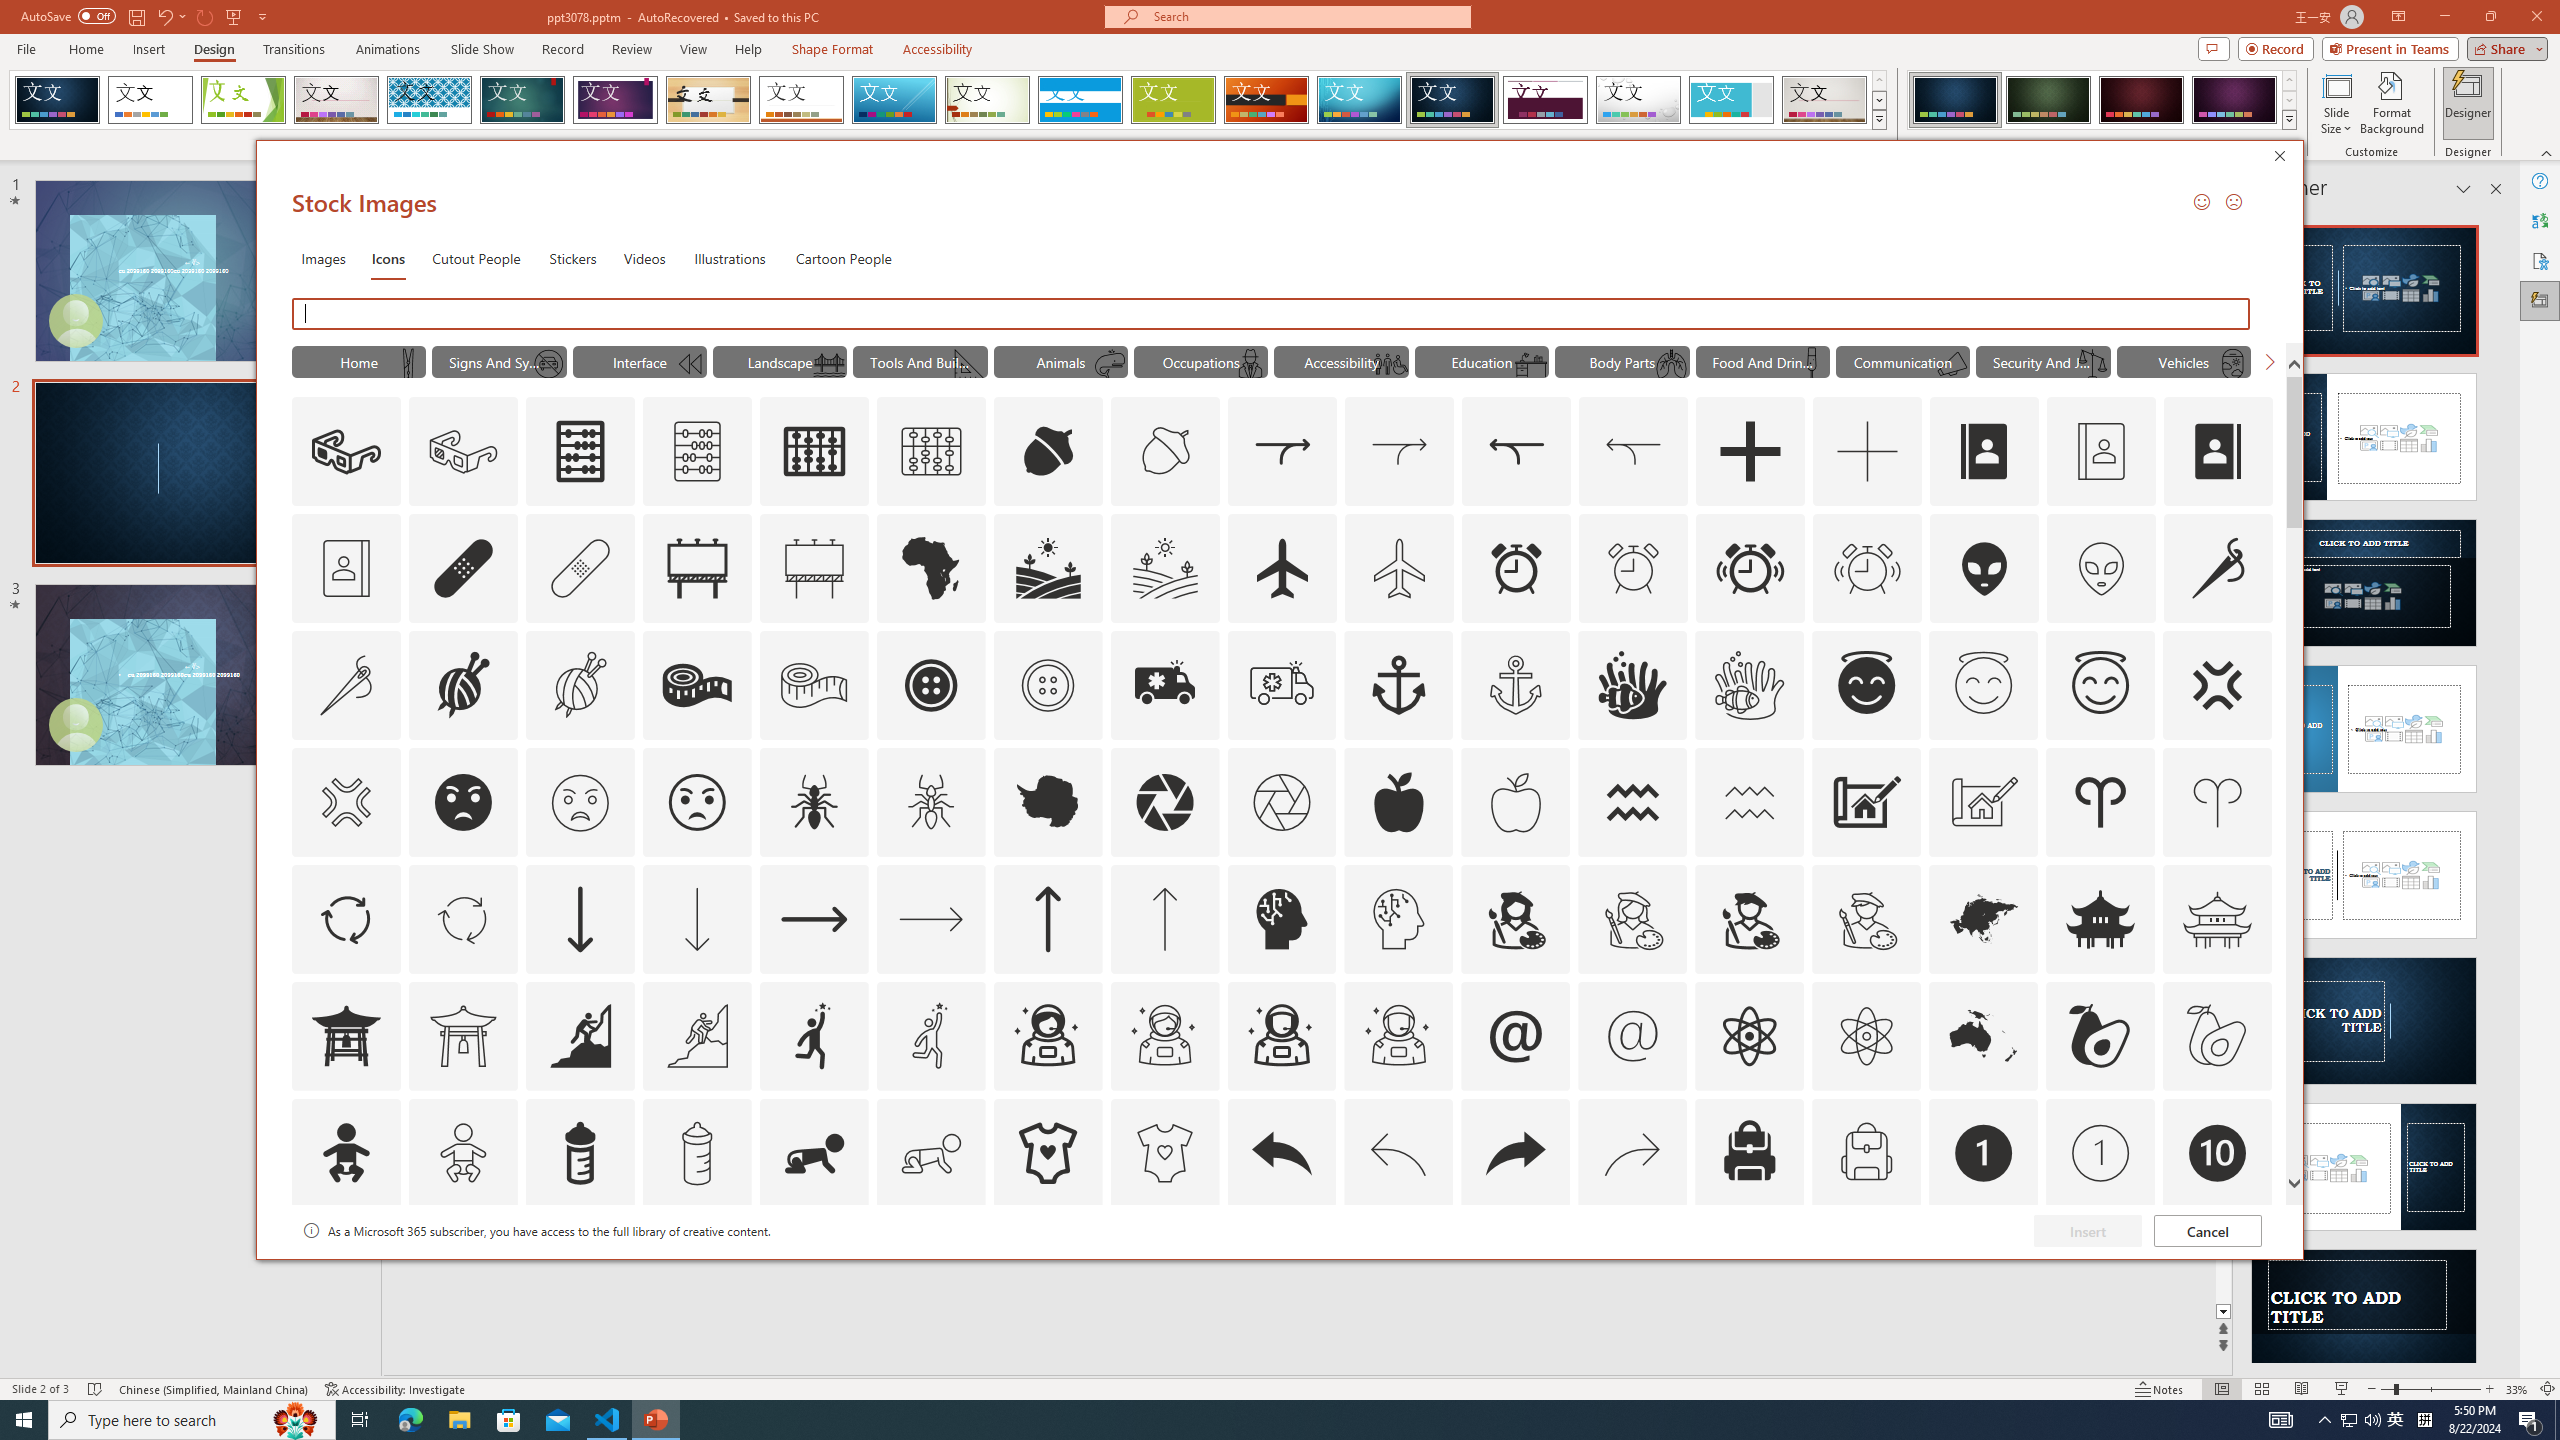  What do you see at coordinates (580, 568) in the screenshot?
I see `AutomationID: Icons_AdhesiveBandage_M` at bounding box center [580, 568].